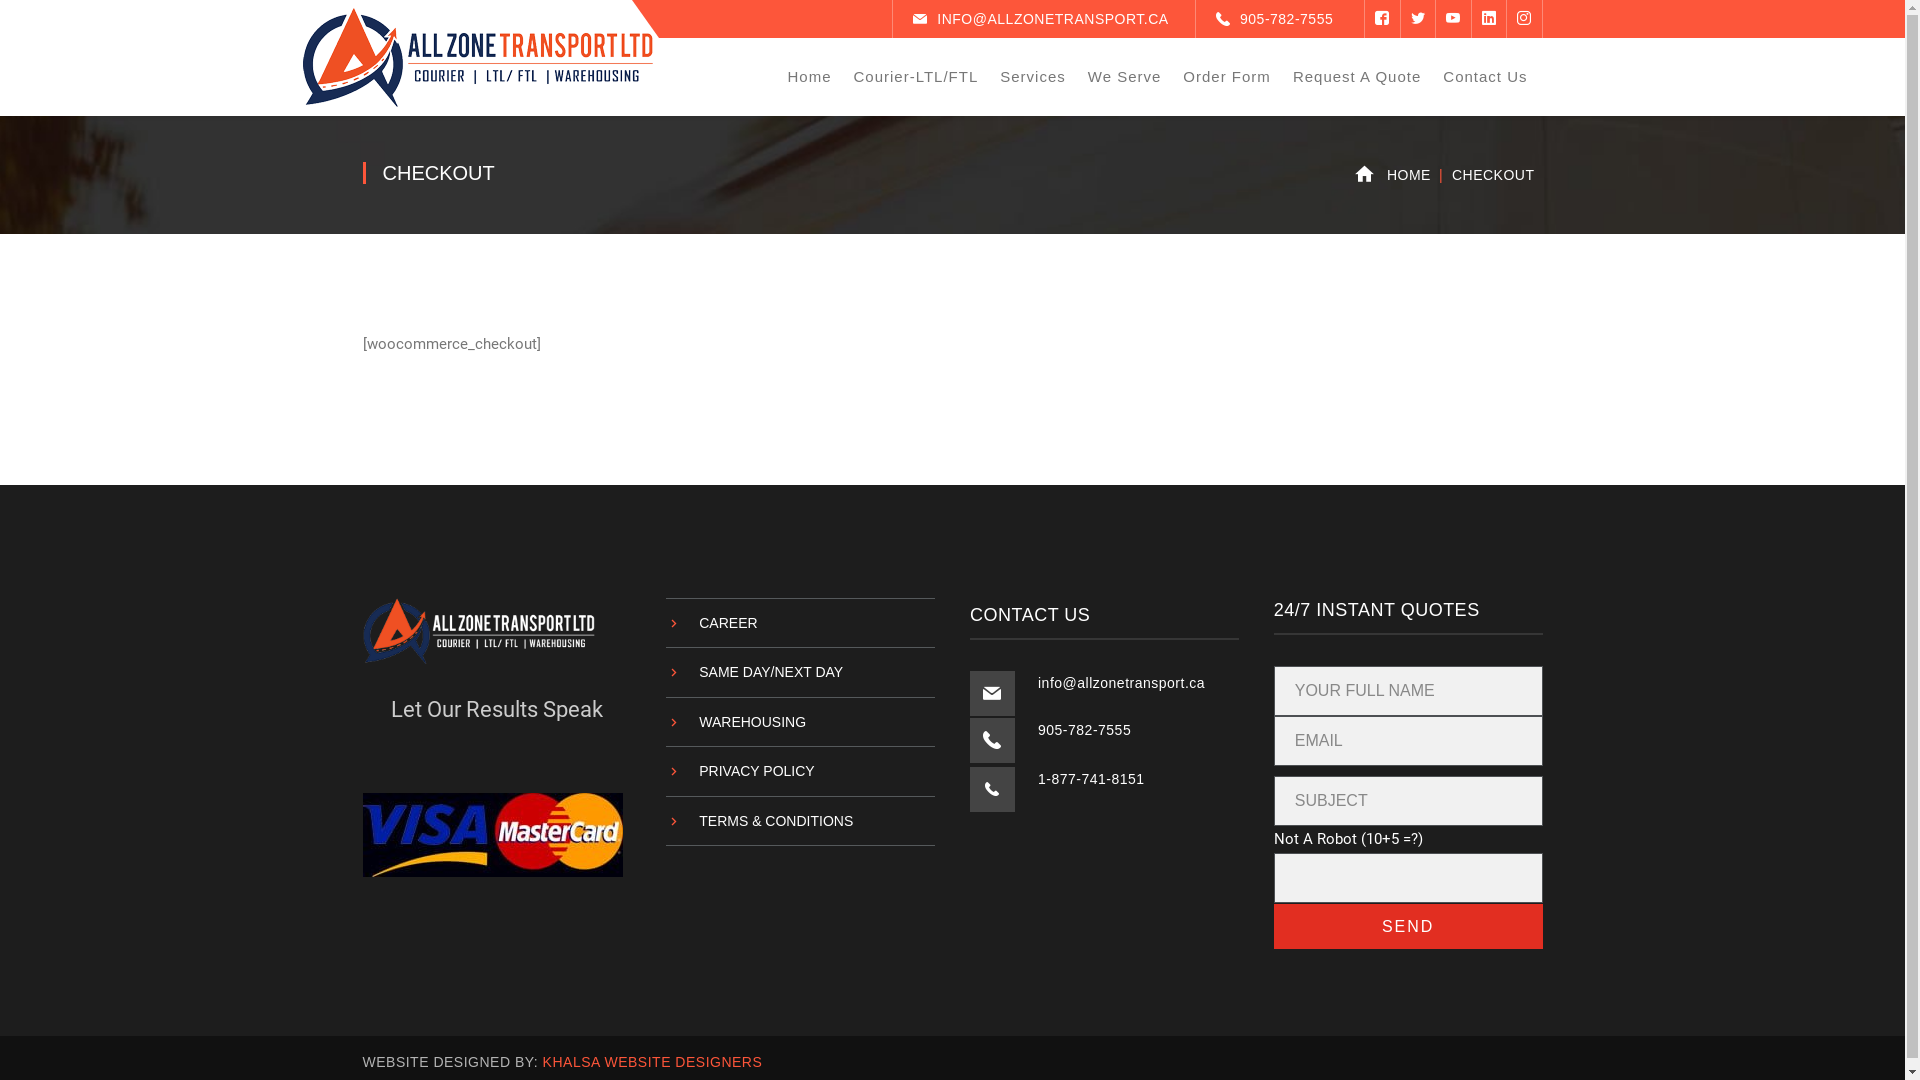 This screenshot has width=1920, height=1080. Describe the element at coordinates (712, 622) in the screenshot. I see `CAREER` at that location.